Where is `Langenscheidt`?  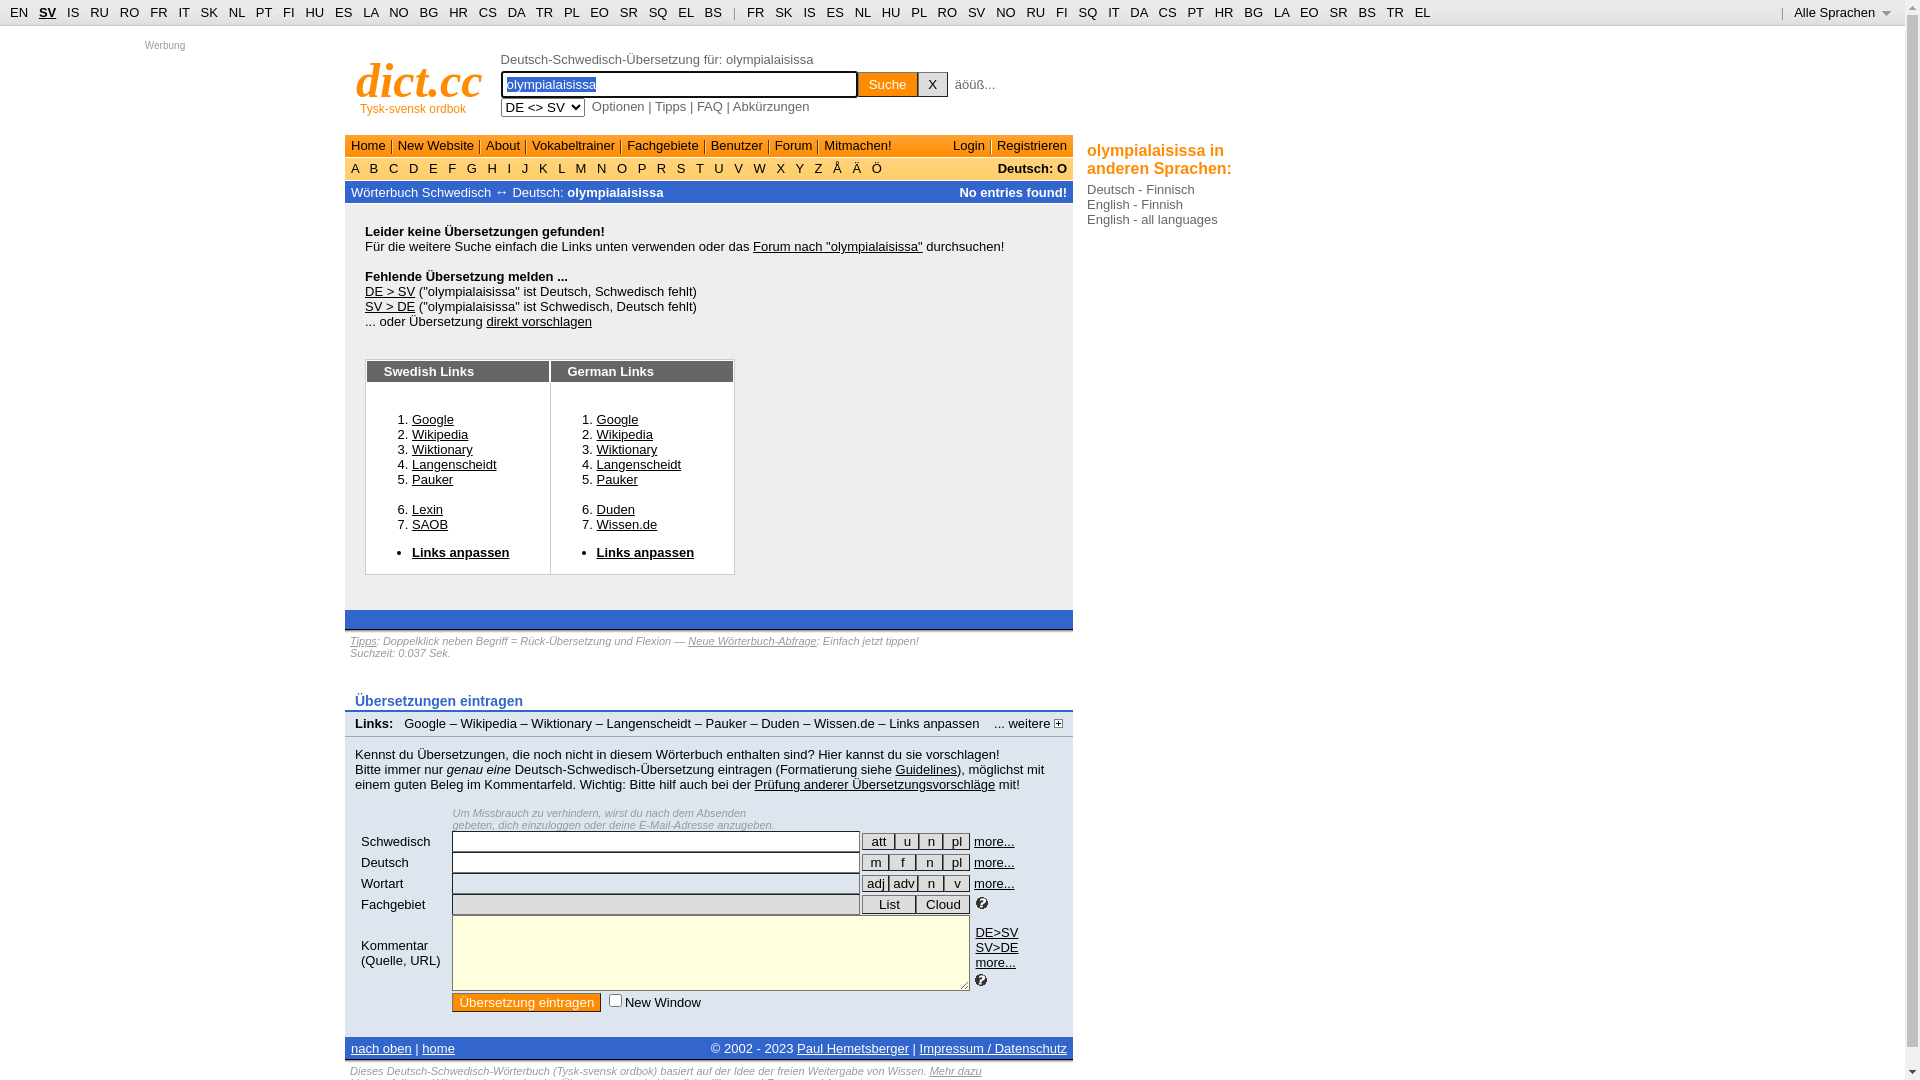
Langenscheidt is located at coordinates (640, 464).